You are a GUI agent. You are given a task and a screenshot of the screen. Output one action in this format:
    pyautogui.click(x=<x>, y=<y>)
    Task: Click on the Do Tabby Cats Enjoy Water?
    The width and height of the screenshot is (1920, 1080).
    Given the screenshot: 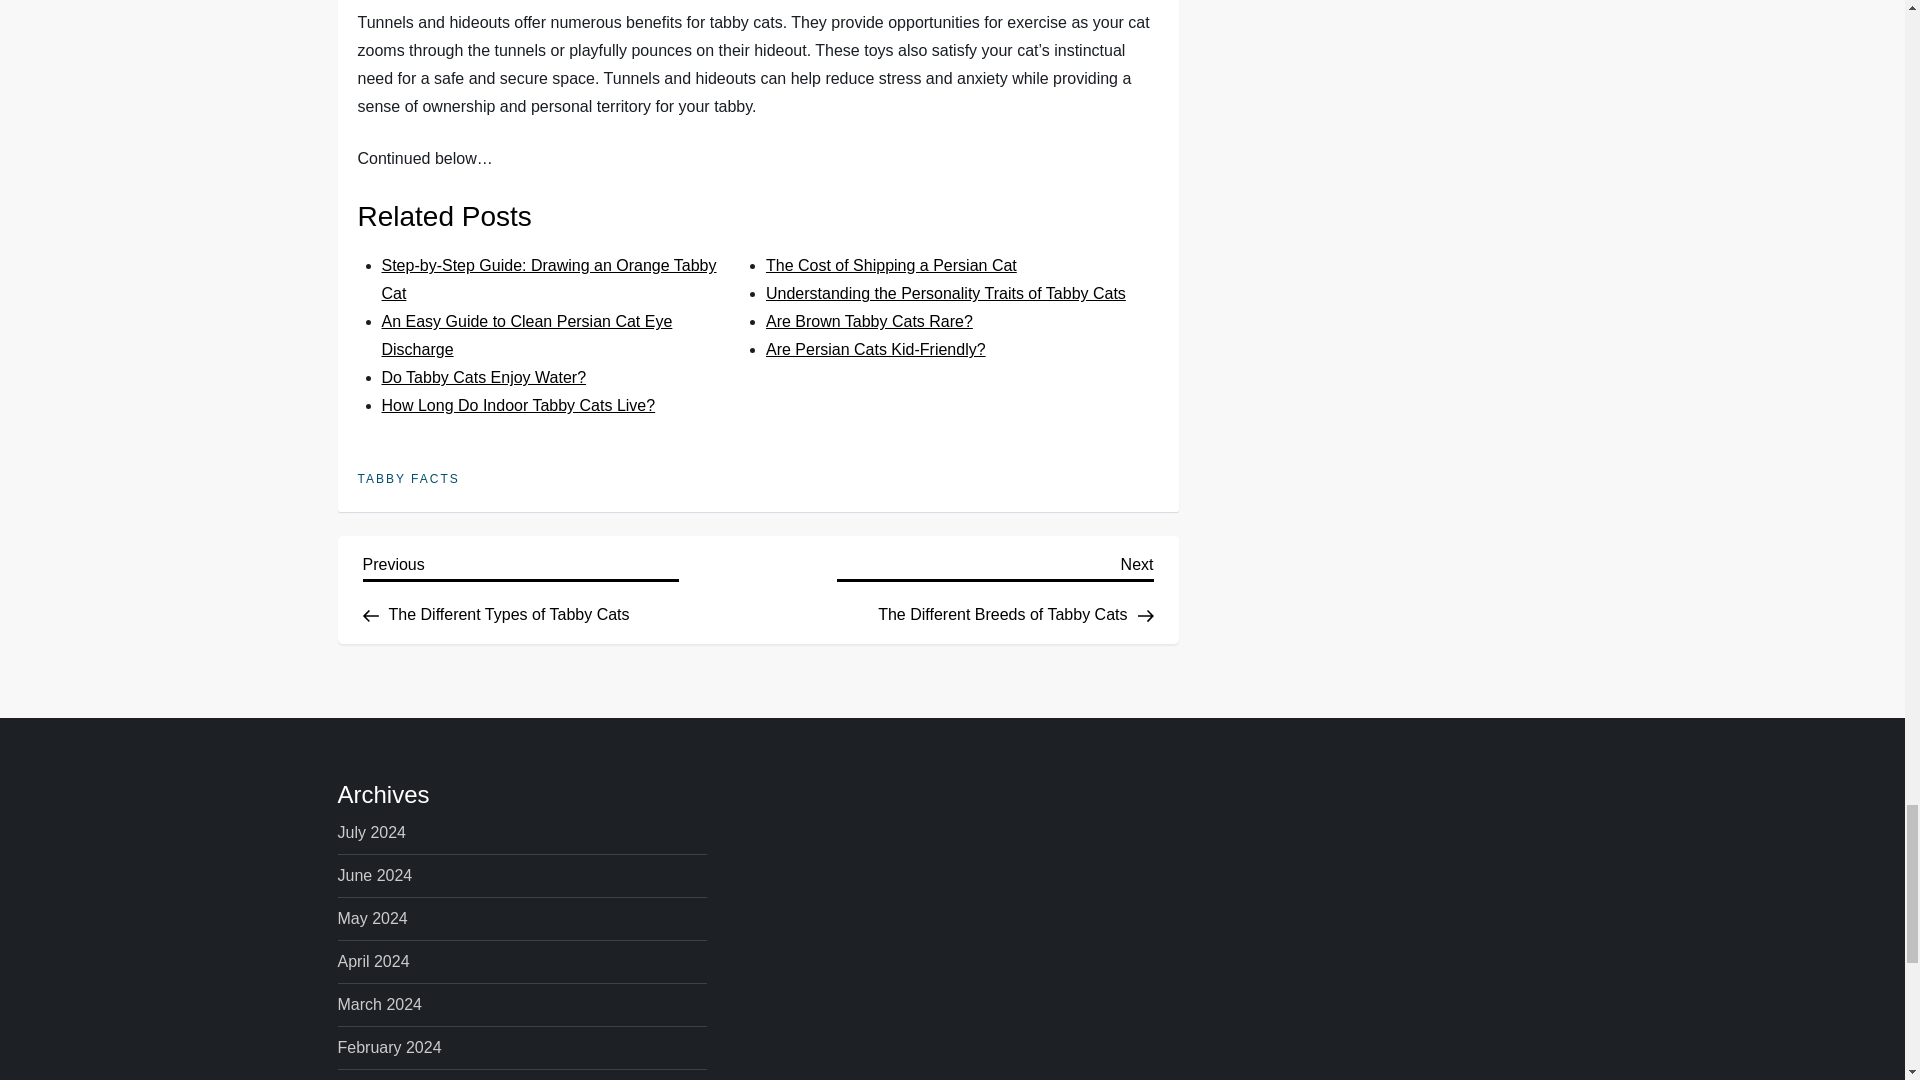 What is the action you would take?
    pyautogui.click(x=519, y=405)
    